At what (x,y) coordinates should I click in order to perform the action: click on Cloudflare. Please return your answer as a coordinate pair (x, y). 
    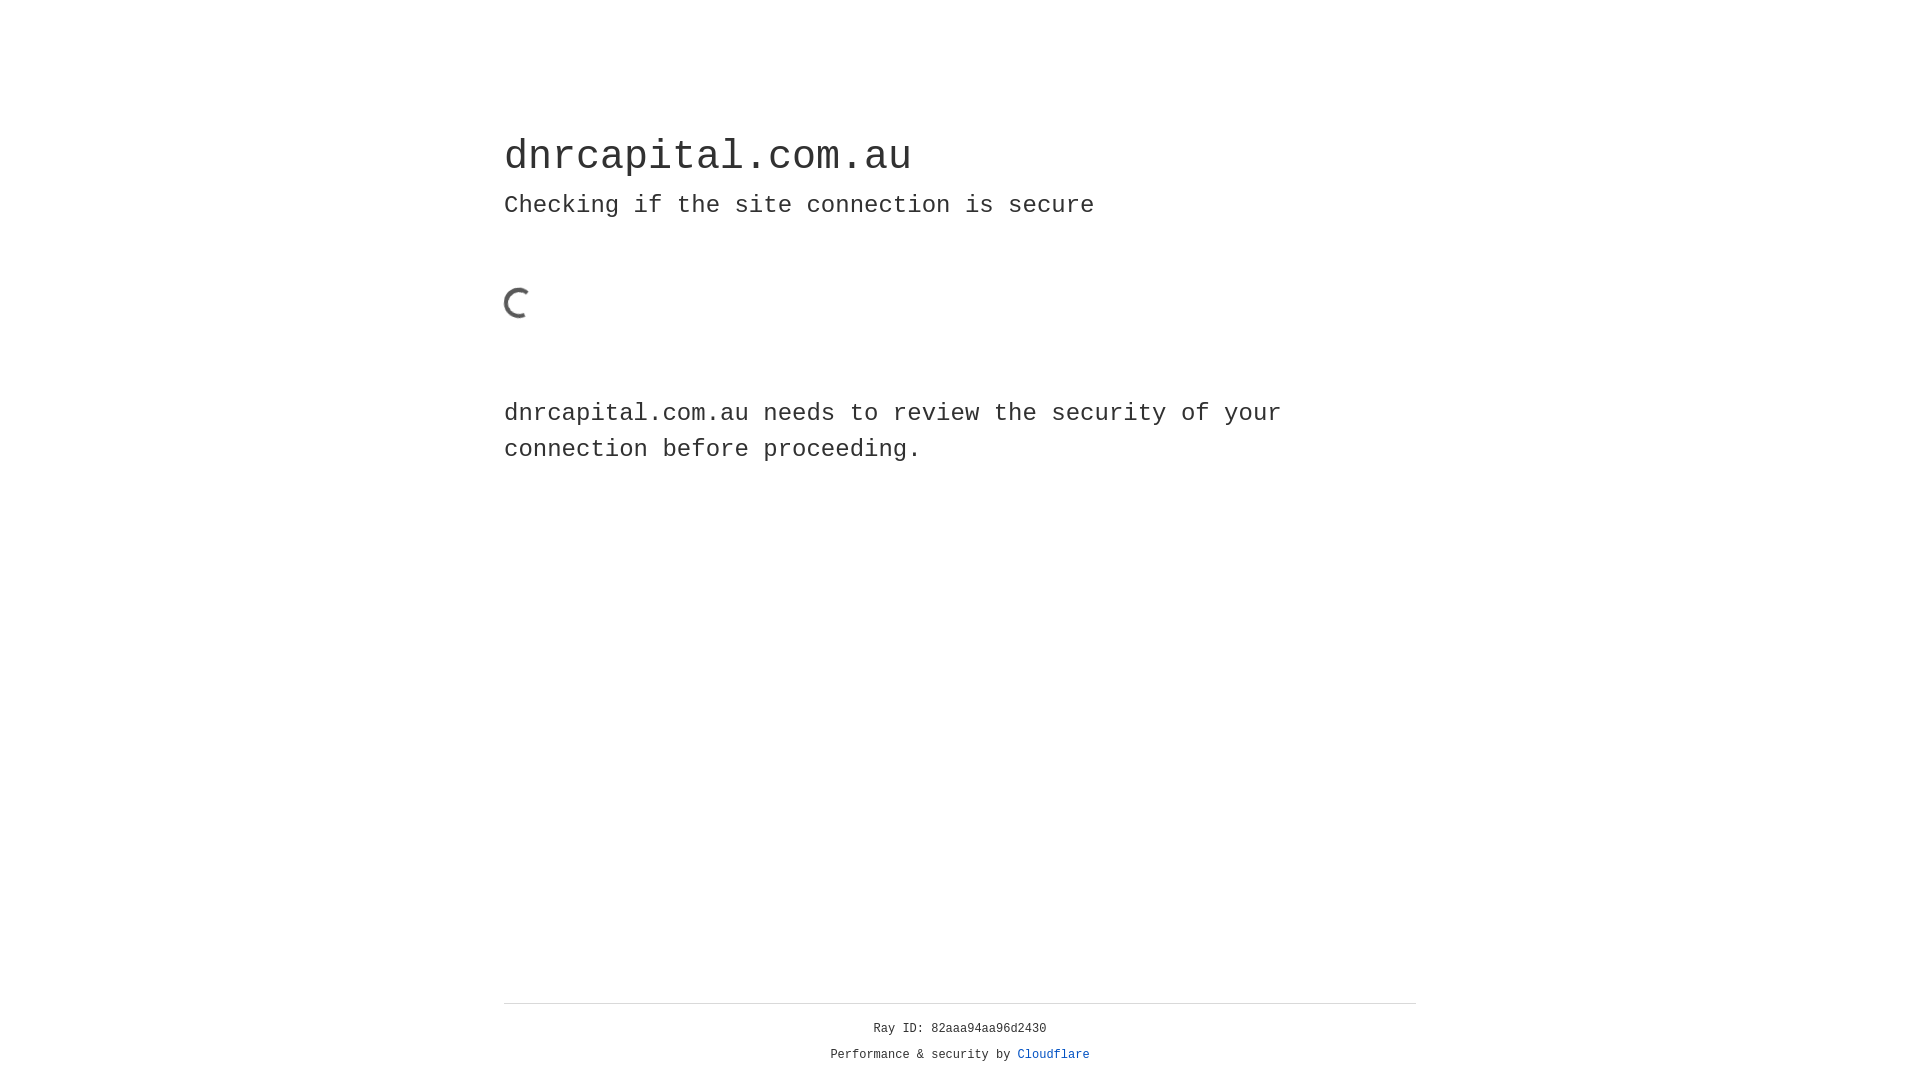
    Looking at the image, I should click on (1054, 1055).